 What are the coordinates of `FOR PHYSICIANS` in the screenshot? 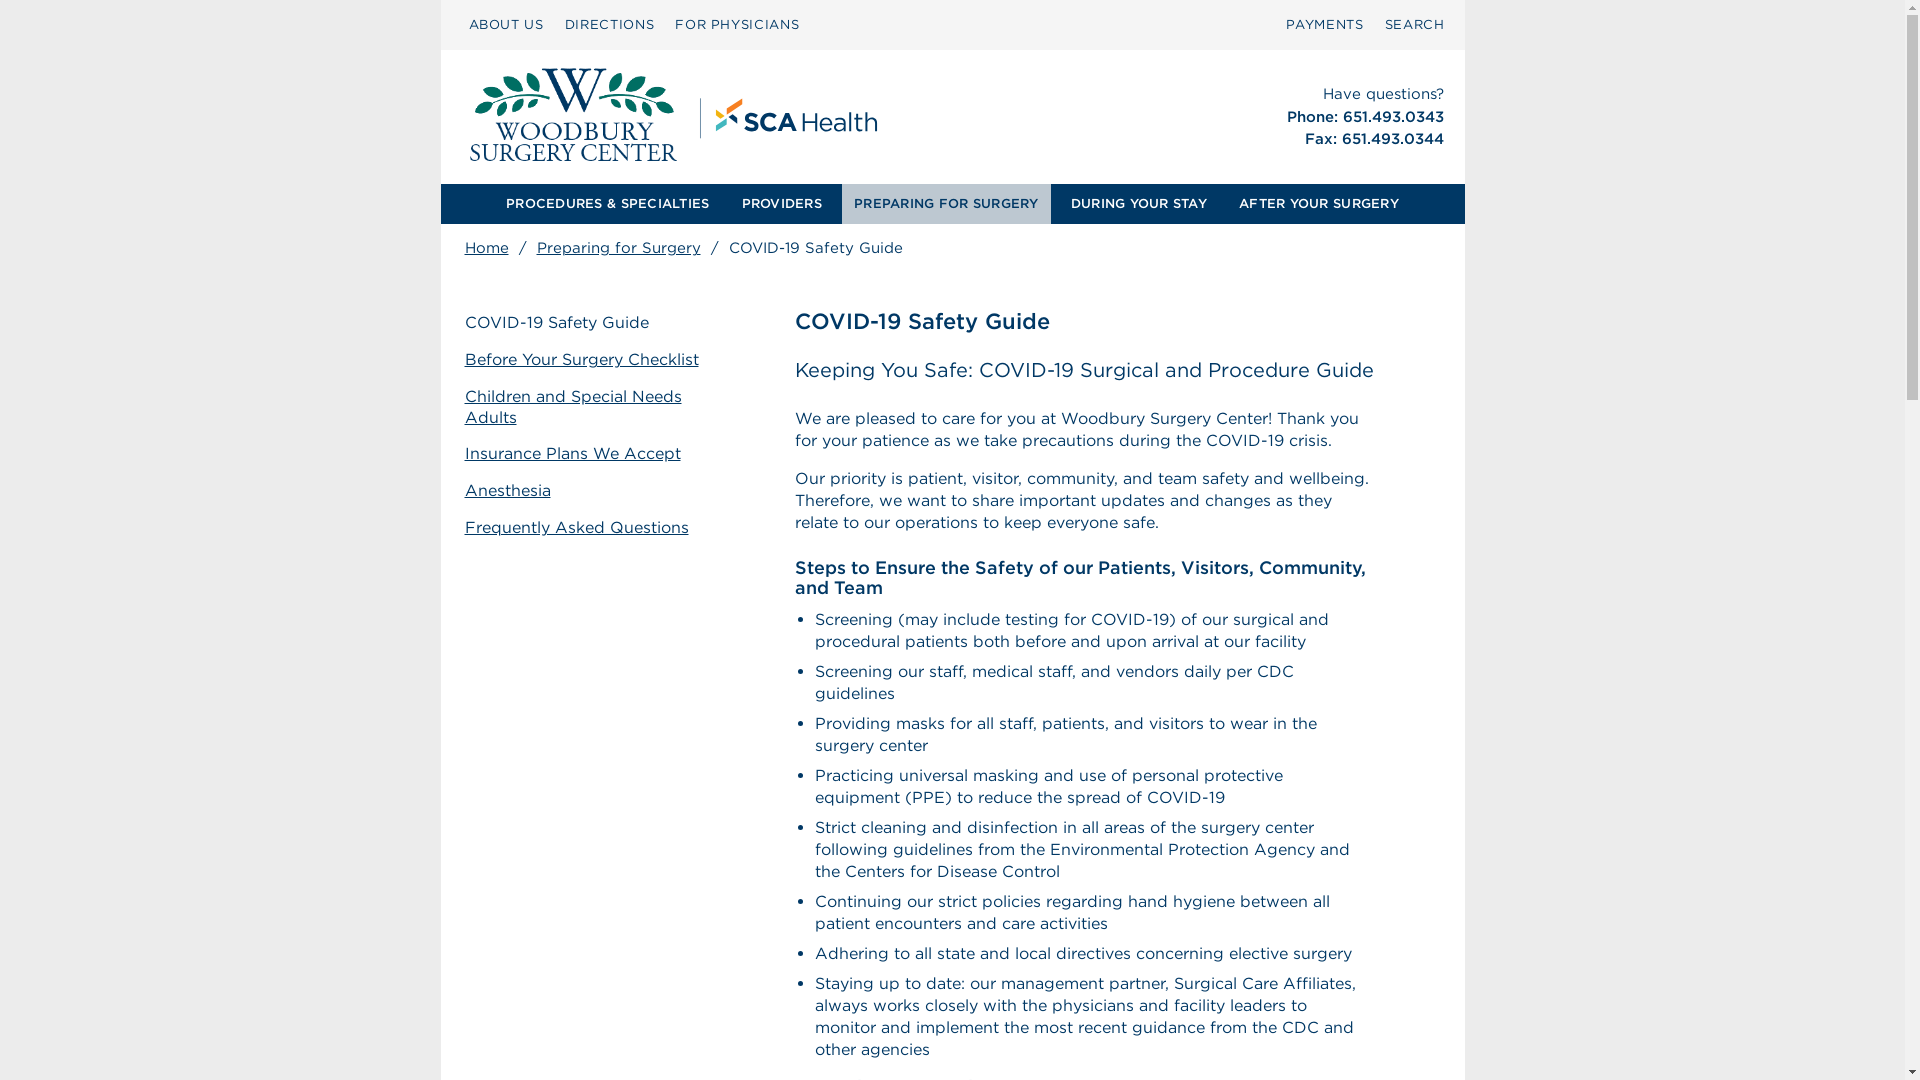 It's located at (736, 24).